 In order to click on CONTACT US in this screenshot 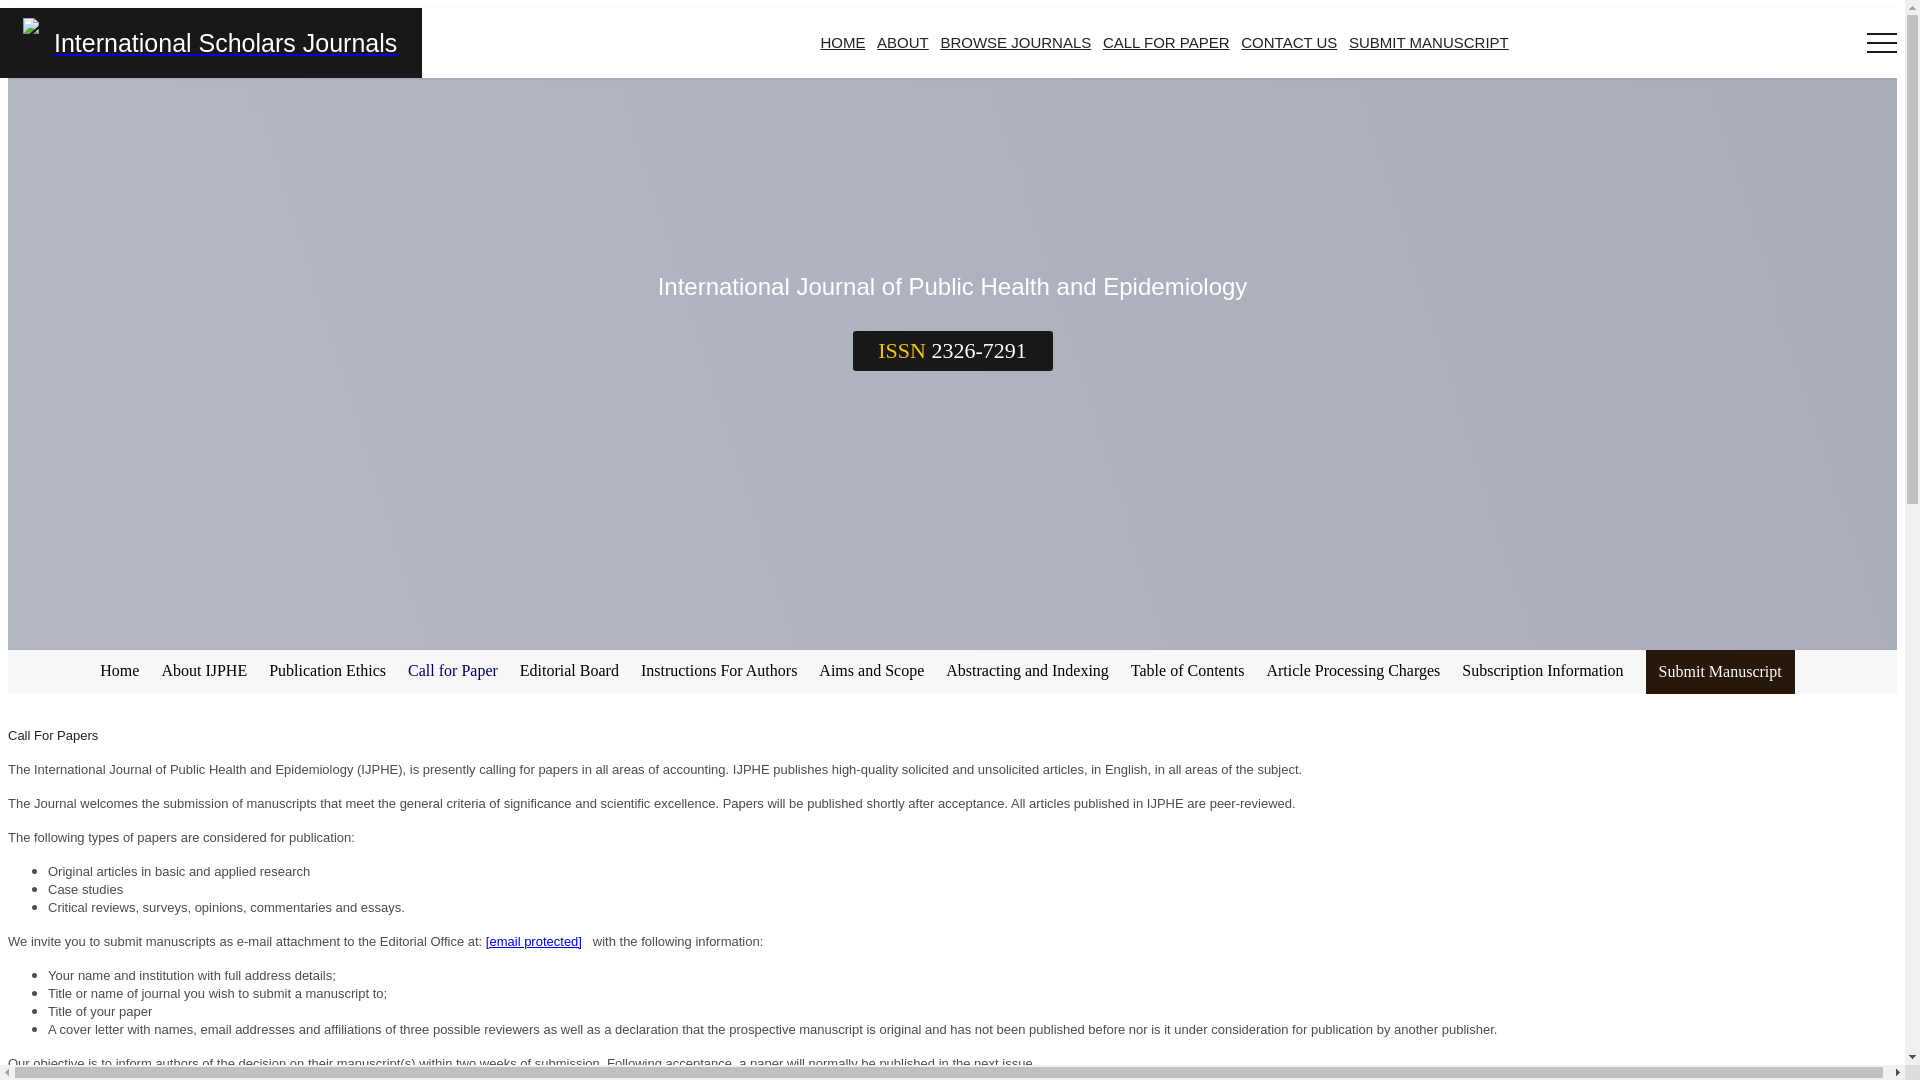, I will do `click(1288, 42)`.